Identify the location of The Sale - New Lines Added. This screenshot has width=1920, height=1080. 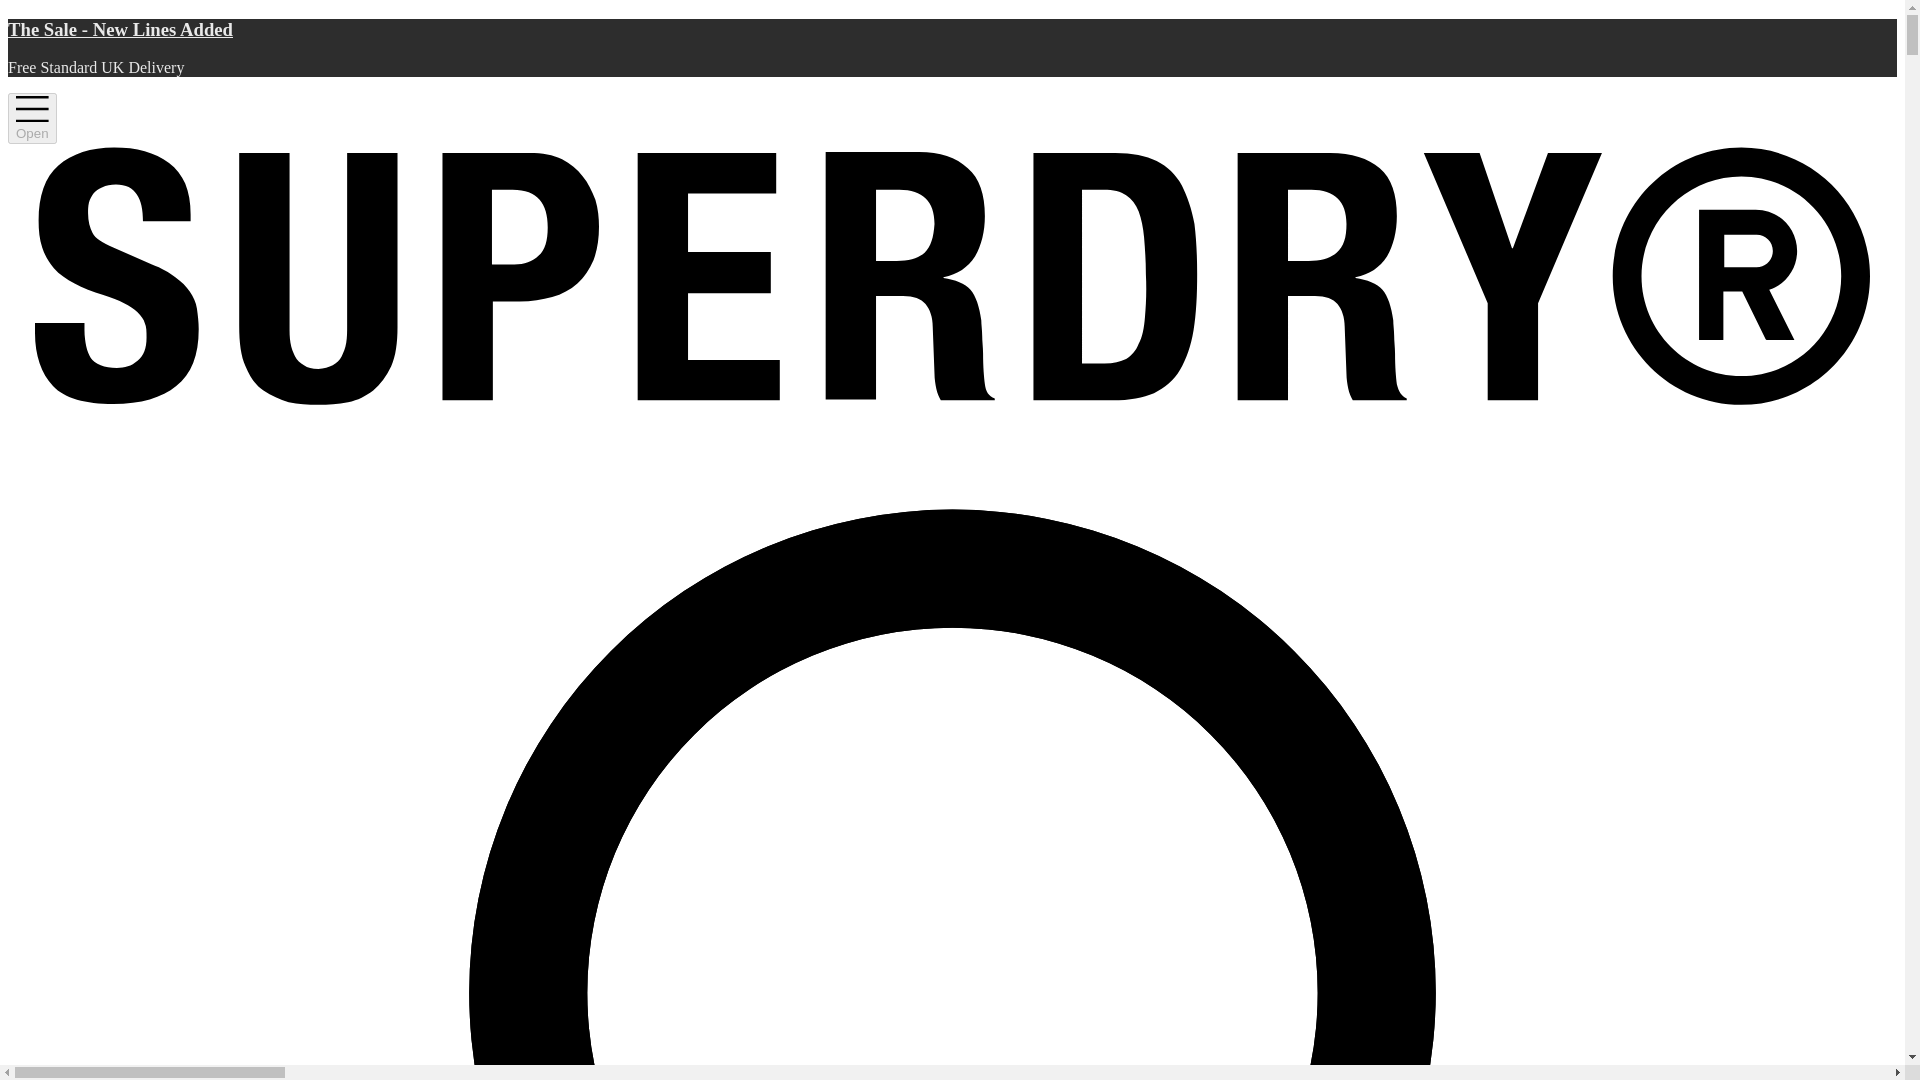
(952, 30).